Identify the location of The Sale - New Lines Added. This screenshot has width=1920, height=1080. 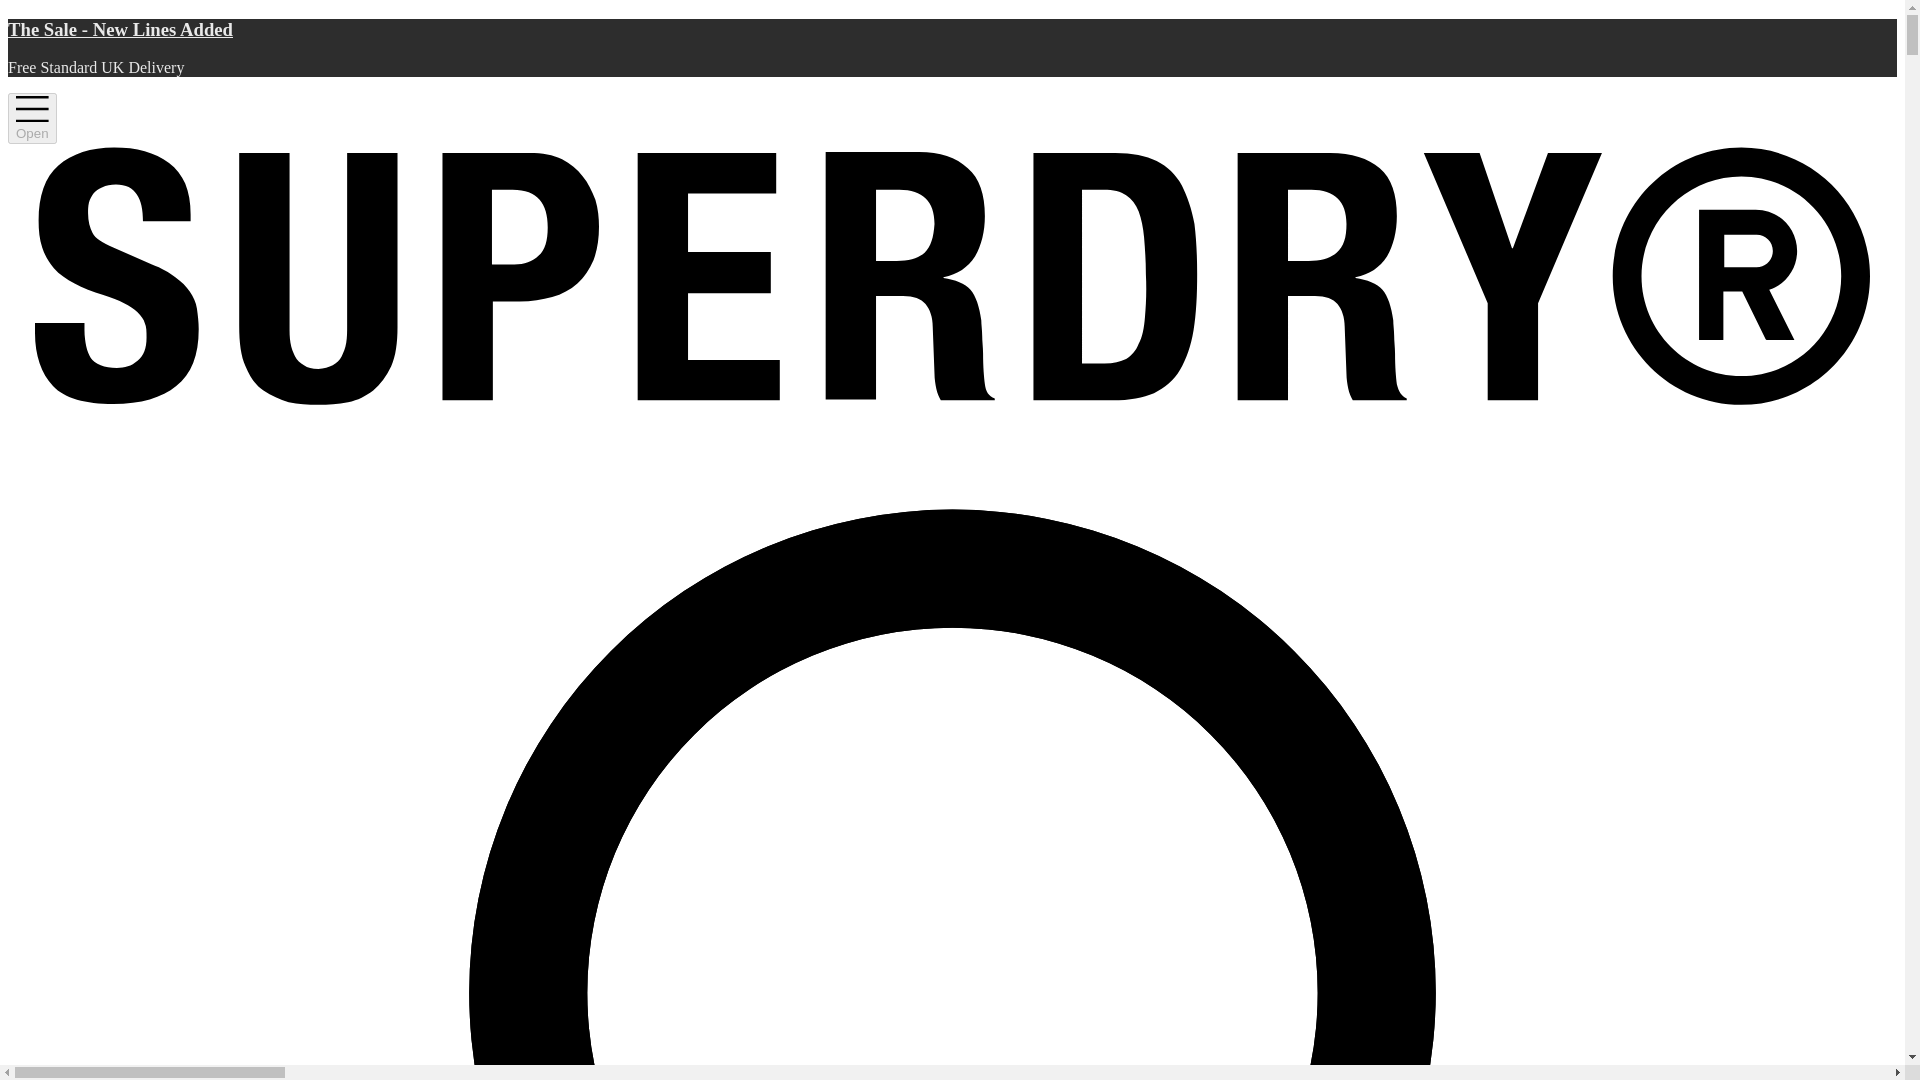
(952, 30).